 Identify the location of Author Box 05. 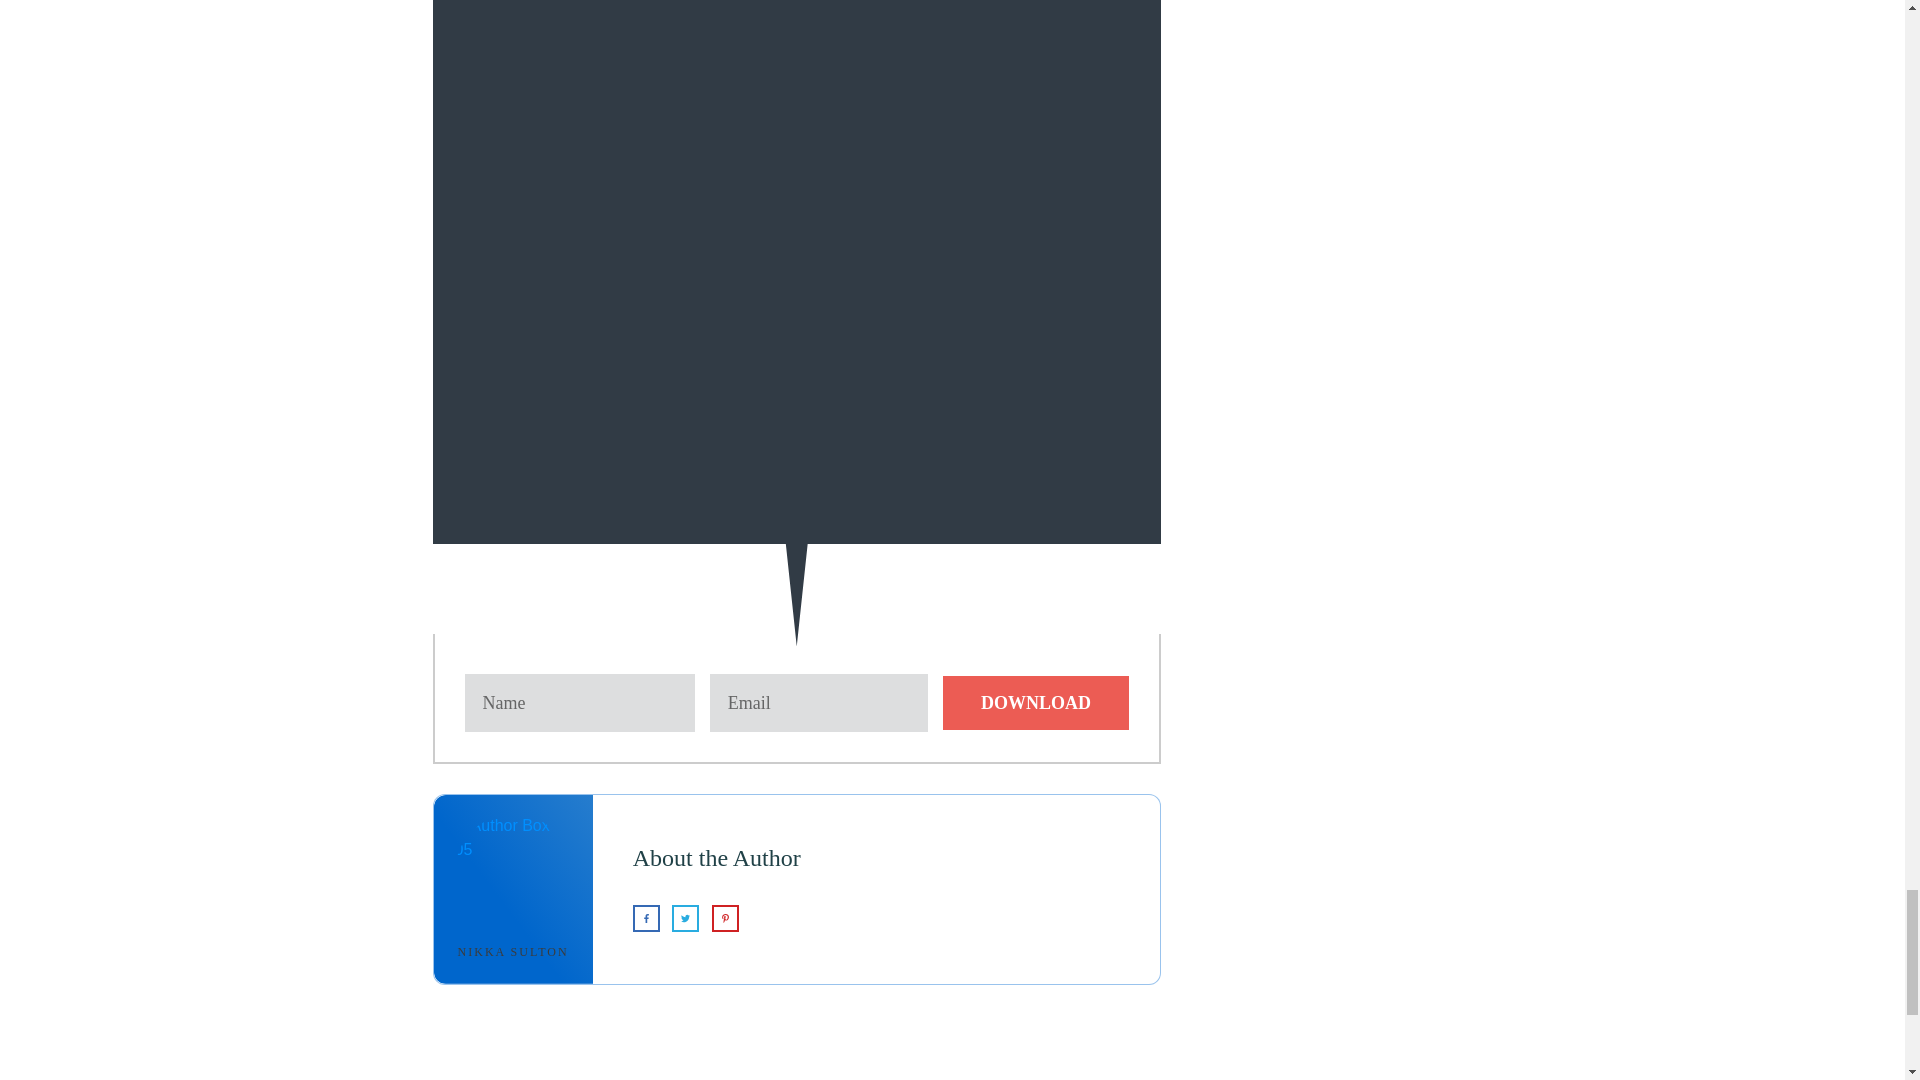
(514, 872).